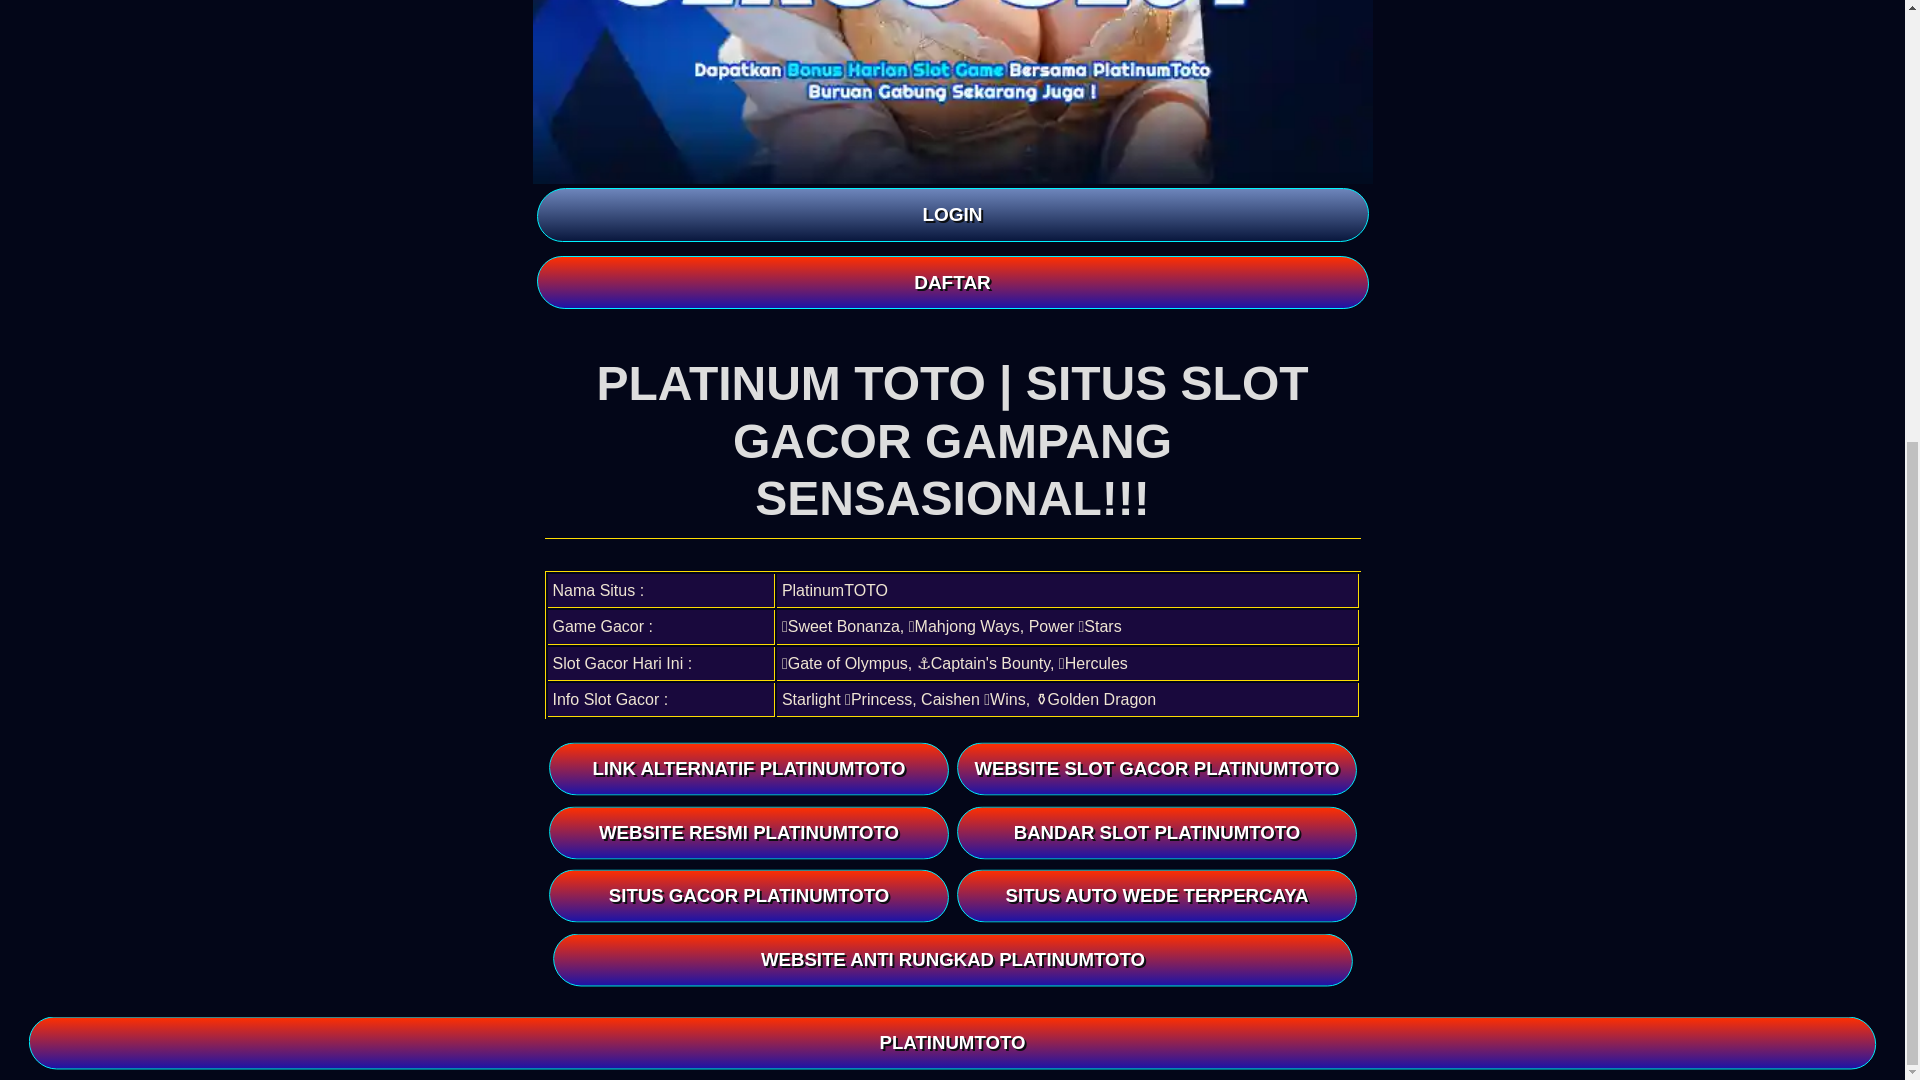  What do you see at coordinates (1158, 768) in the screenshot?
I see `WEBSITE SLOT GACOR PLATINUMTOTO` at bounding box center [1158, 768].